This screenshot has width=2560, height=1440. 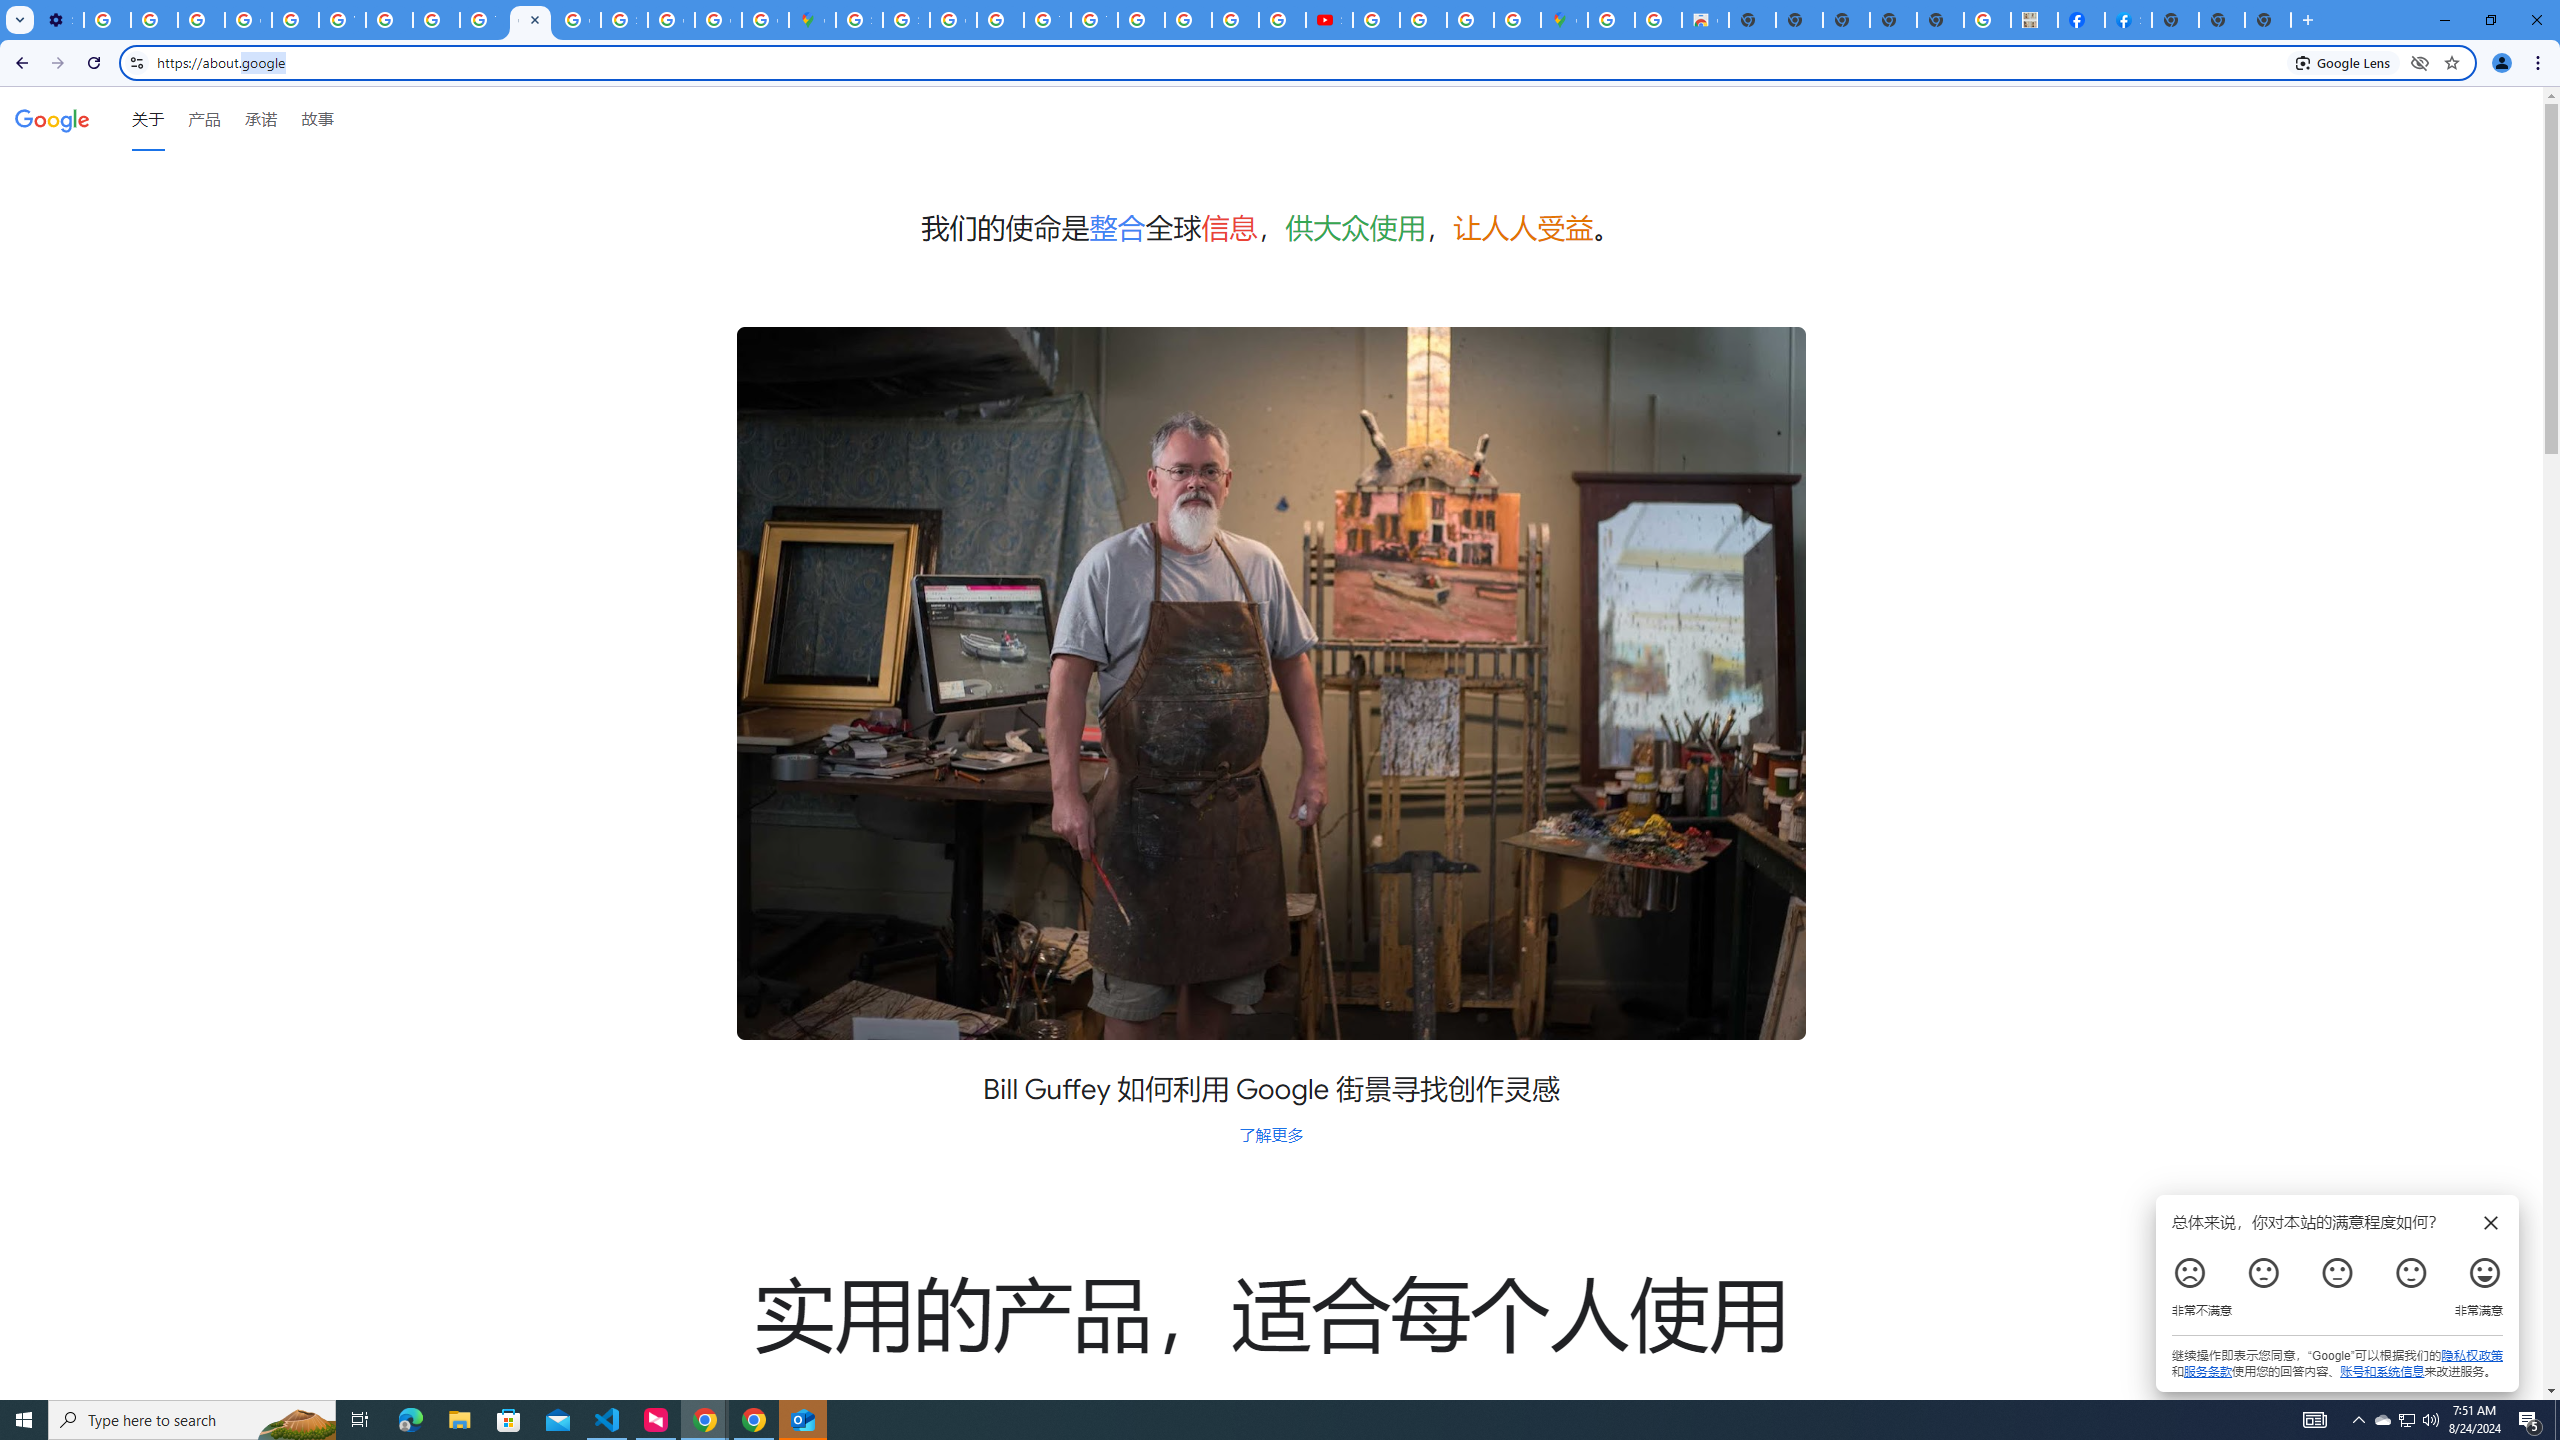 What do you see at coordinates (812, 20) in the screenshot?
I see `Google Maps` at bounding box center [812, 20].